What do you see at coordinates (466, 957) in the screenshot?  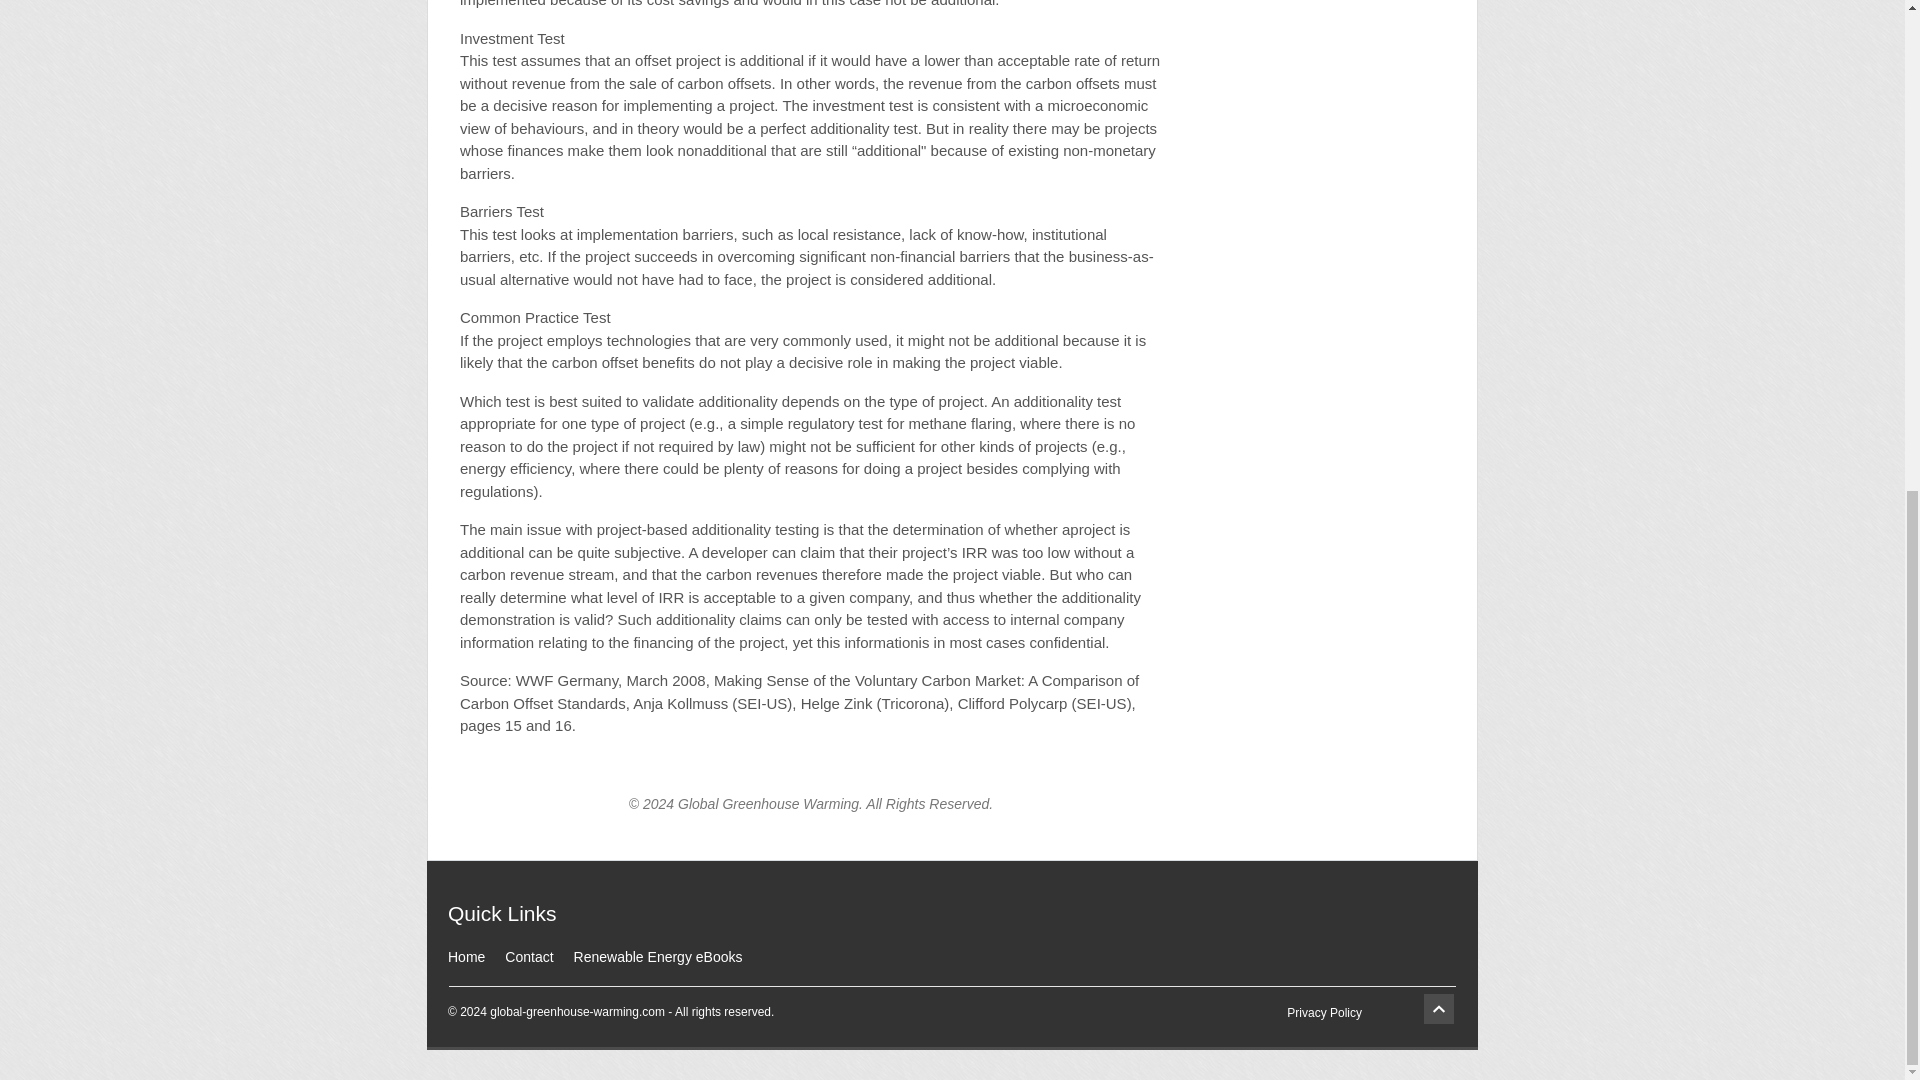 I see `Home` at bounding box center [466, 957].